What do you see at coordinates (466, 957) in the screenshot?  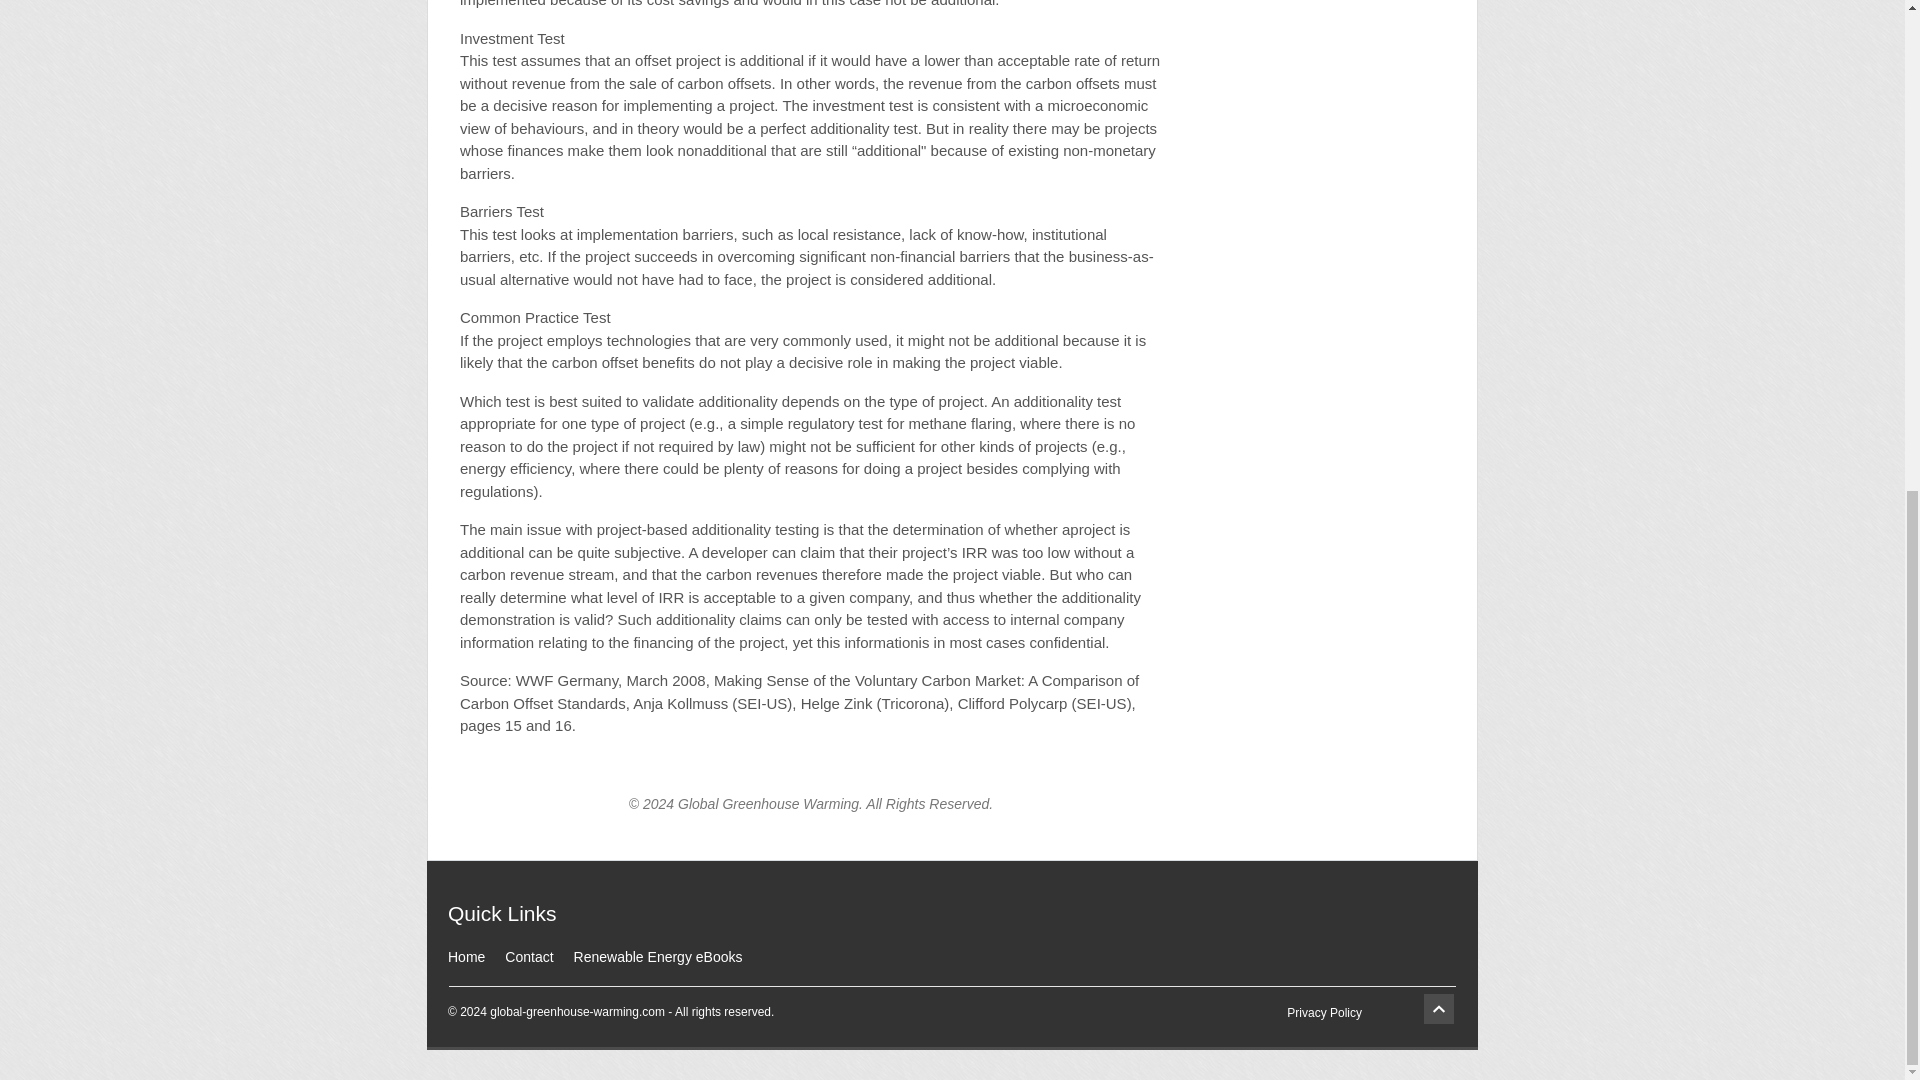 I see `Home` at bounding box center [466, 957].